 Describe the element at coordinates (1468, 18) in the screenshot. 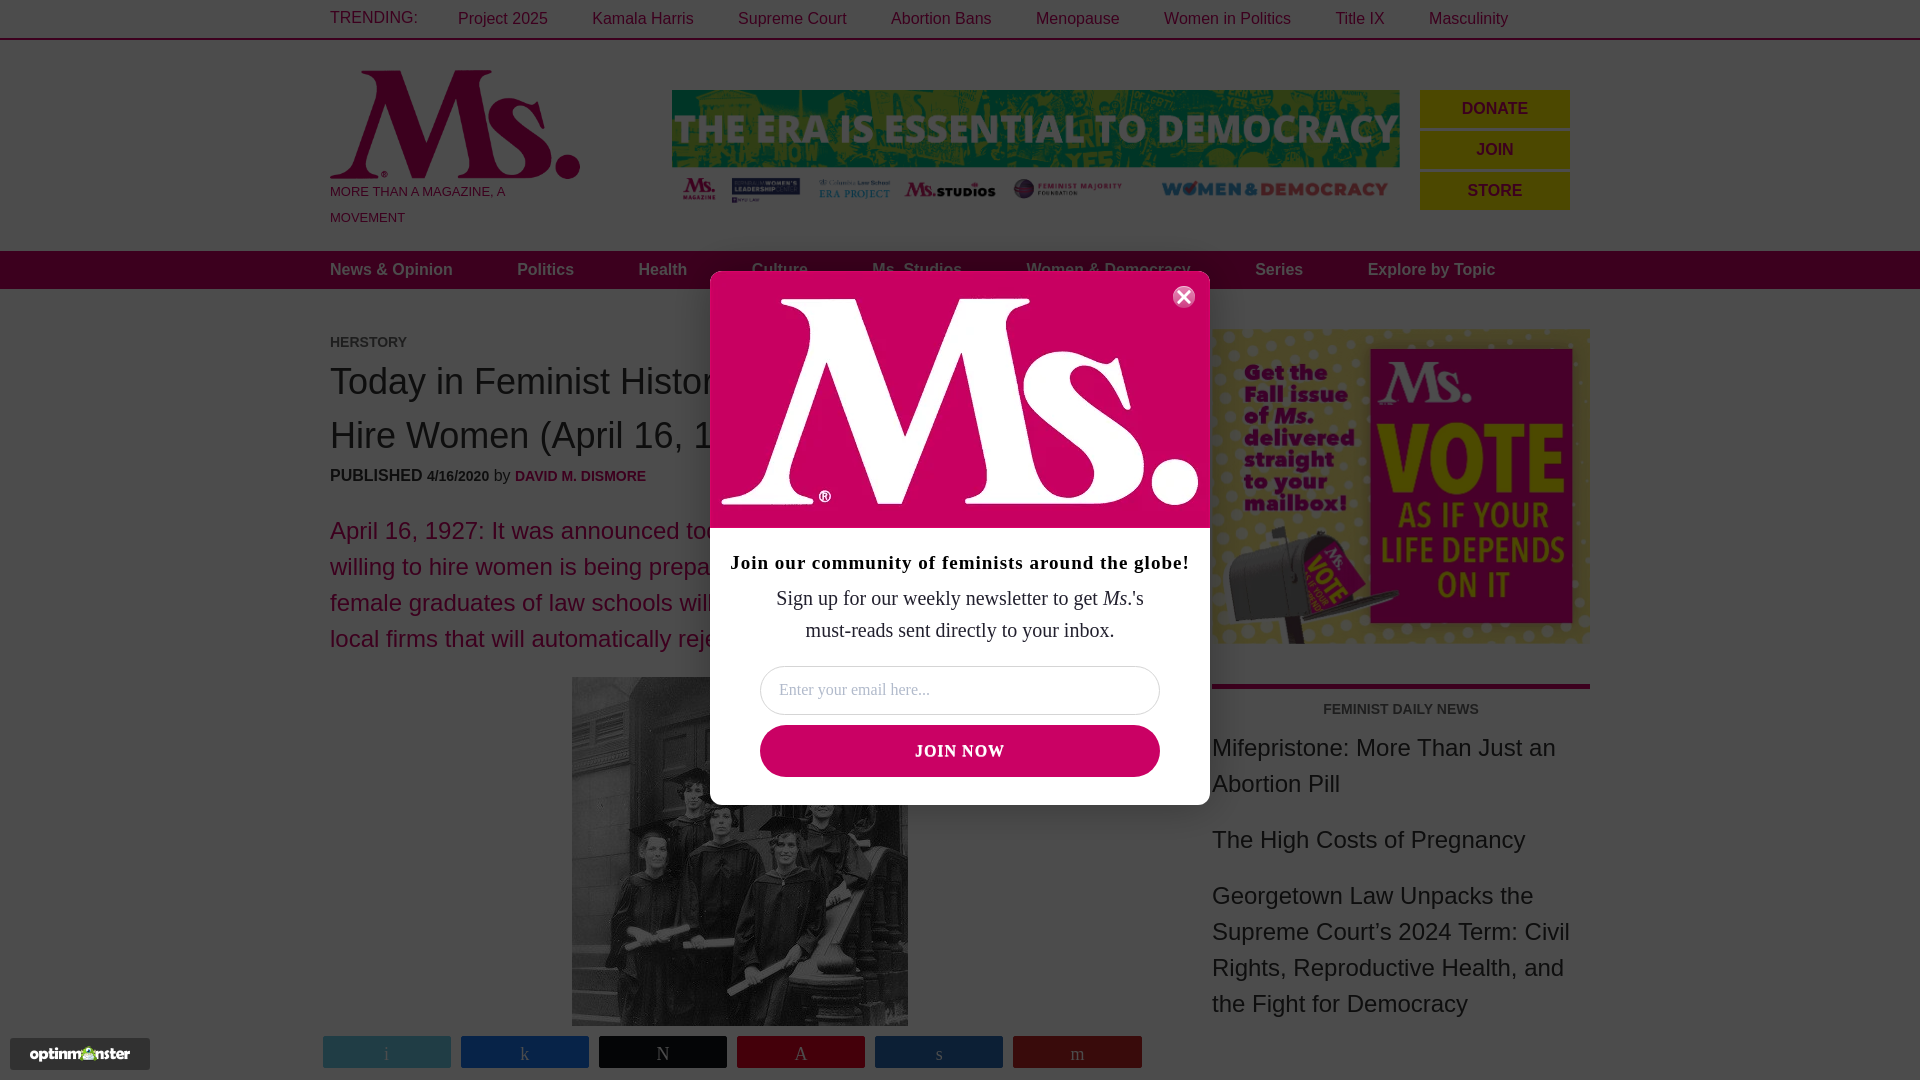

I see `Masculinity` at that location.